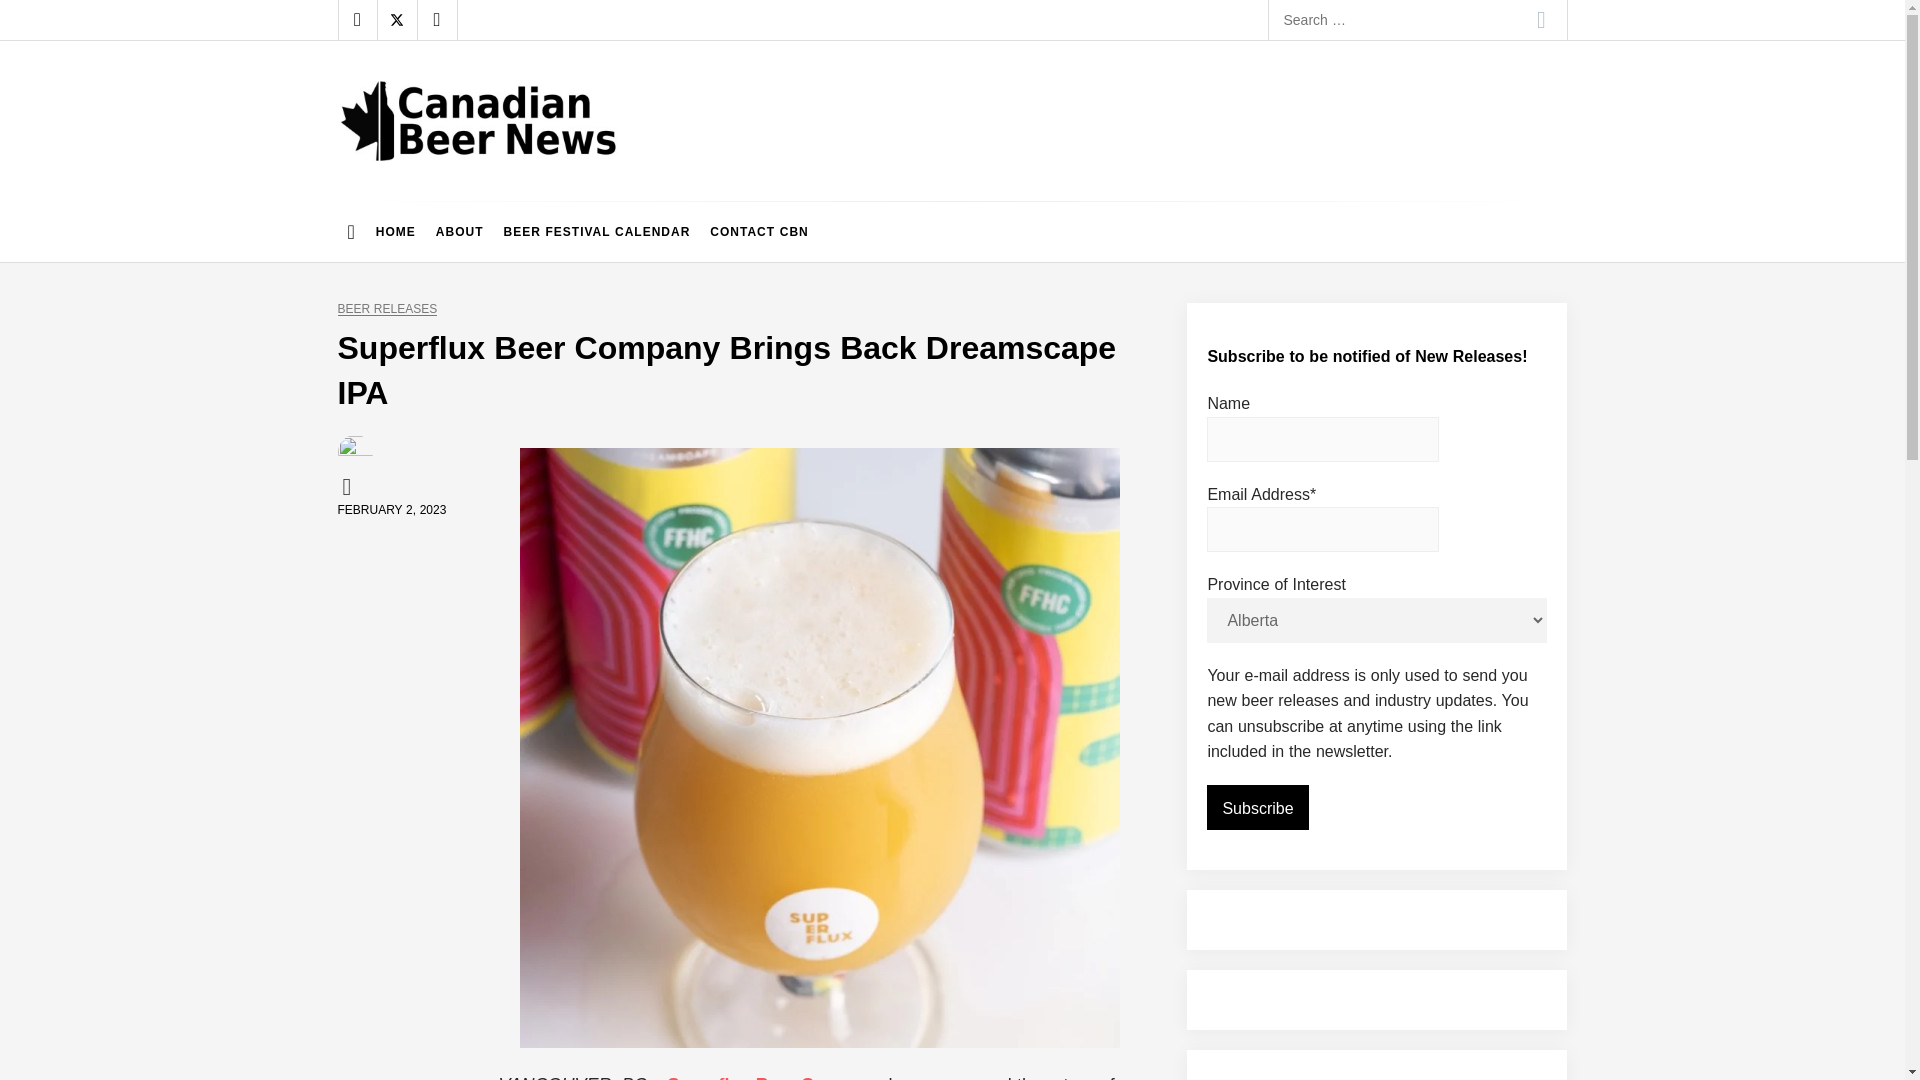 Image resolution: width=1920 pixels, height=1080 pixels. What do you see at coordinates (1541, 20) in the screenshot?
I see `Search` at bounding box center [1541, 20].